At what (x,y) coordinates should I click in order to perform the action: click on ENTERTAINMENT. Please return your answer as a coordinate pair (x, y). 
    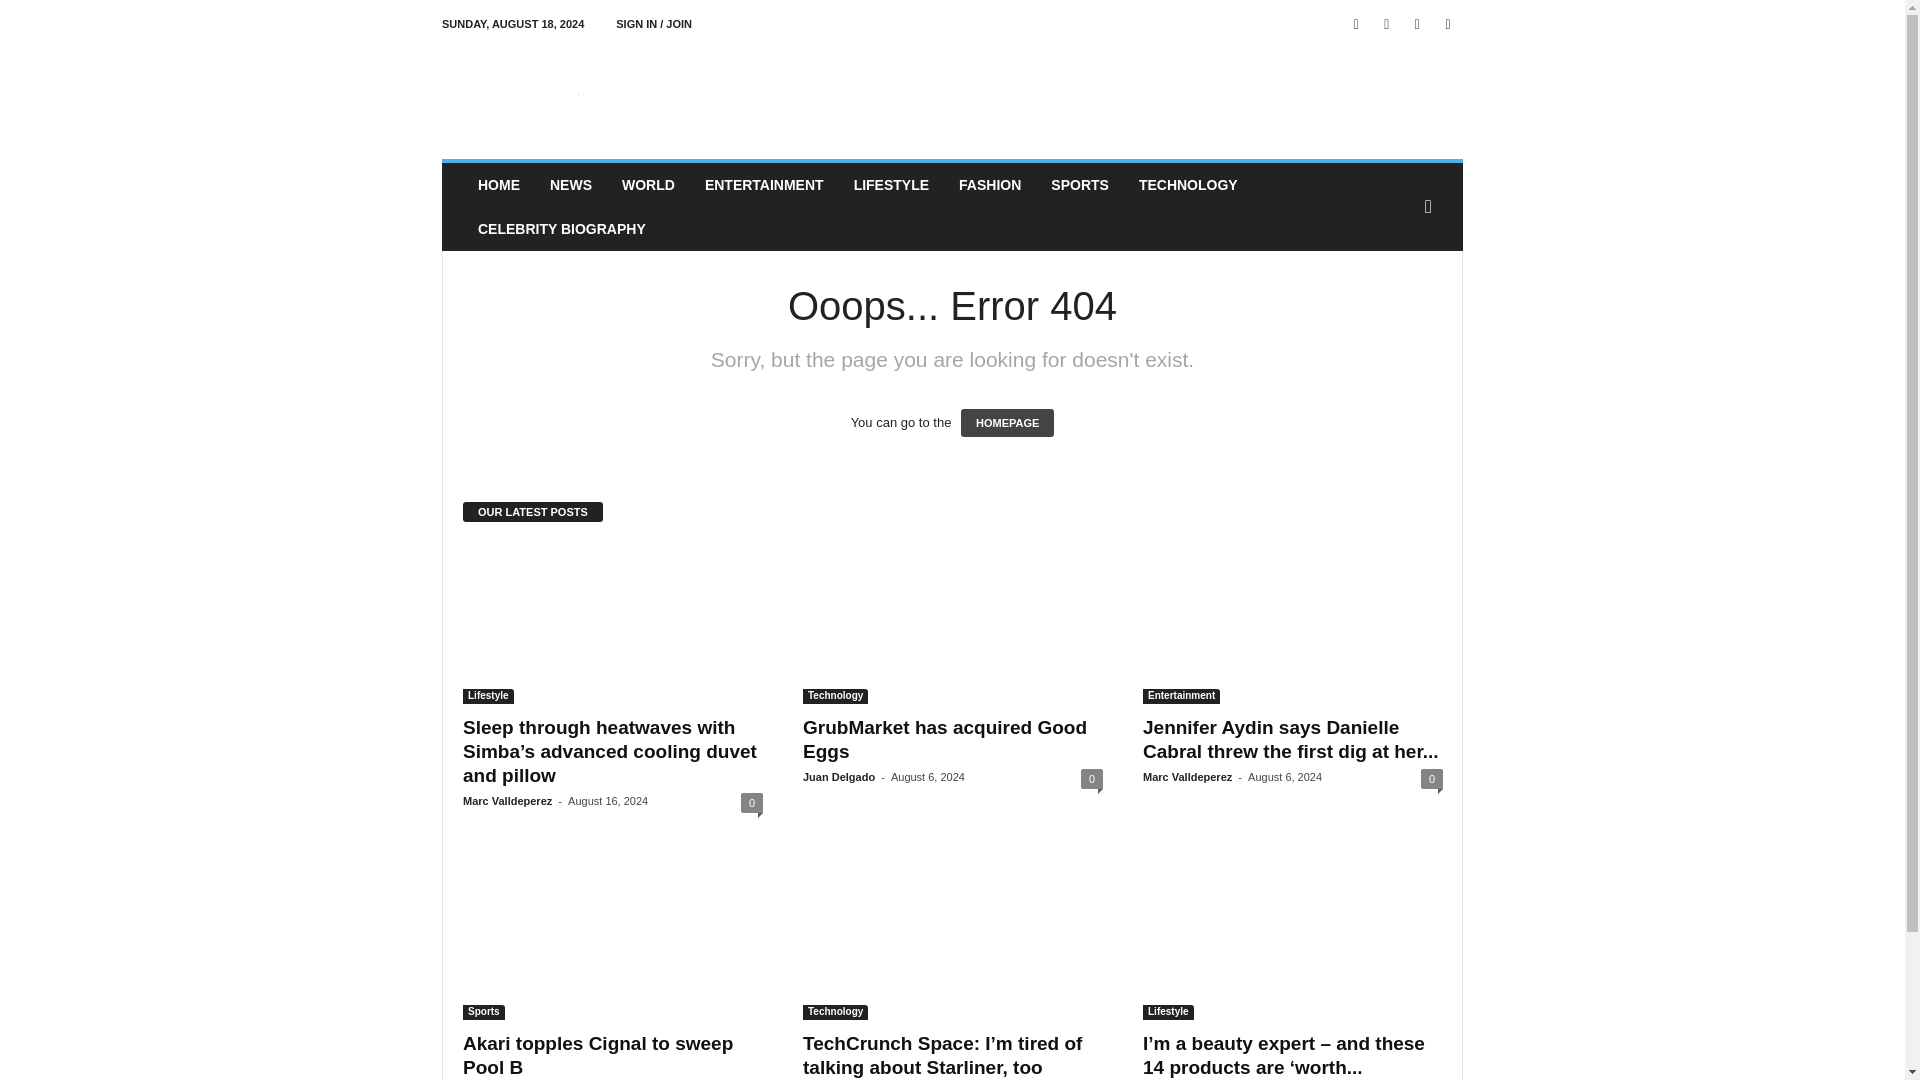
    Looking at the image, I should click on (764, 185).